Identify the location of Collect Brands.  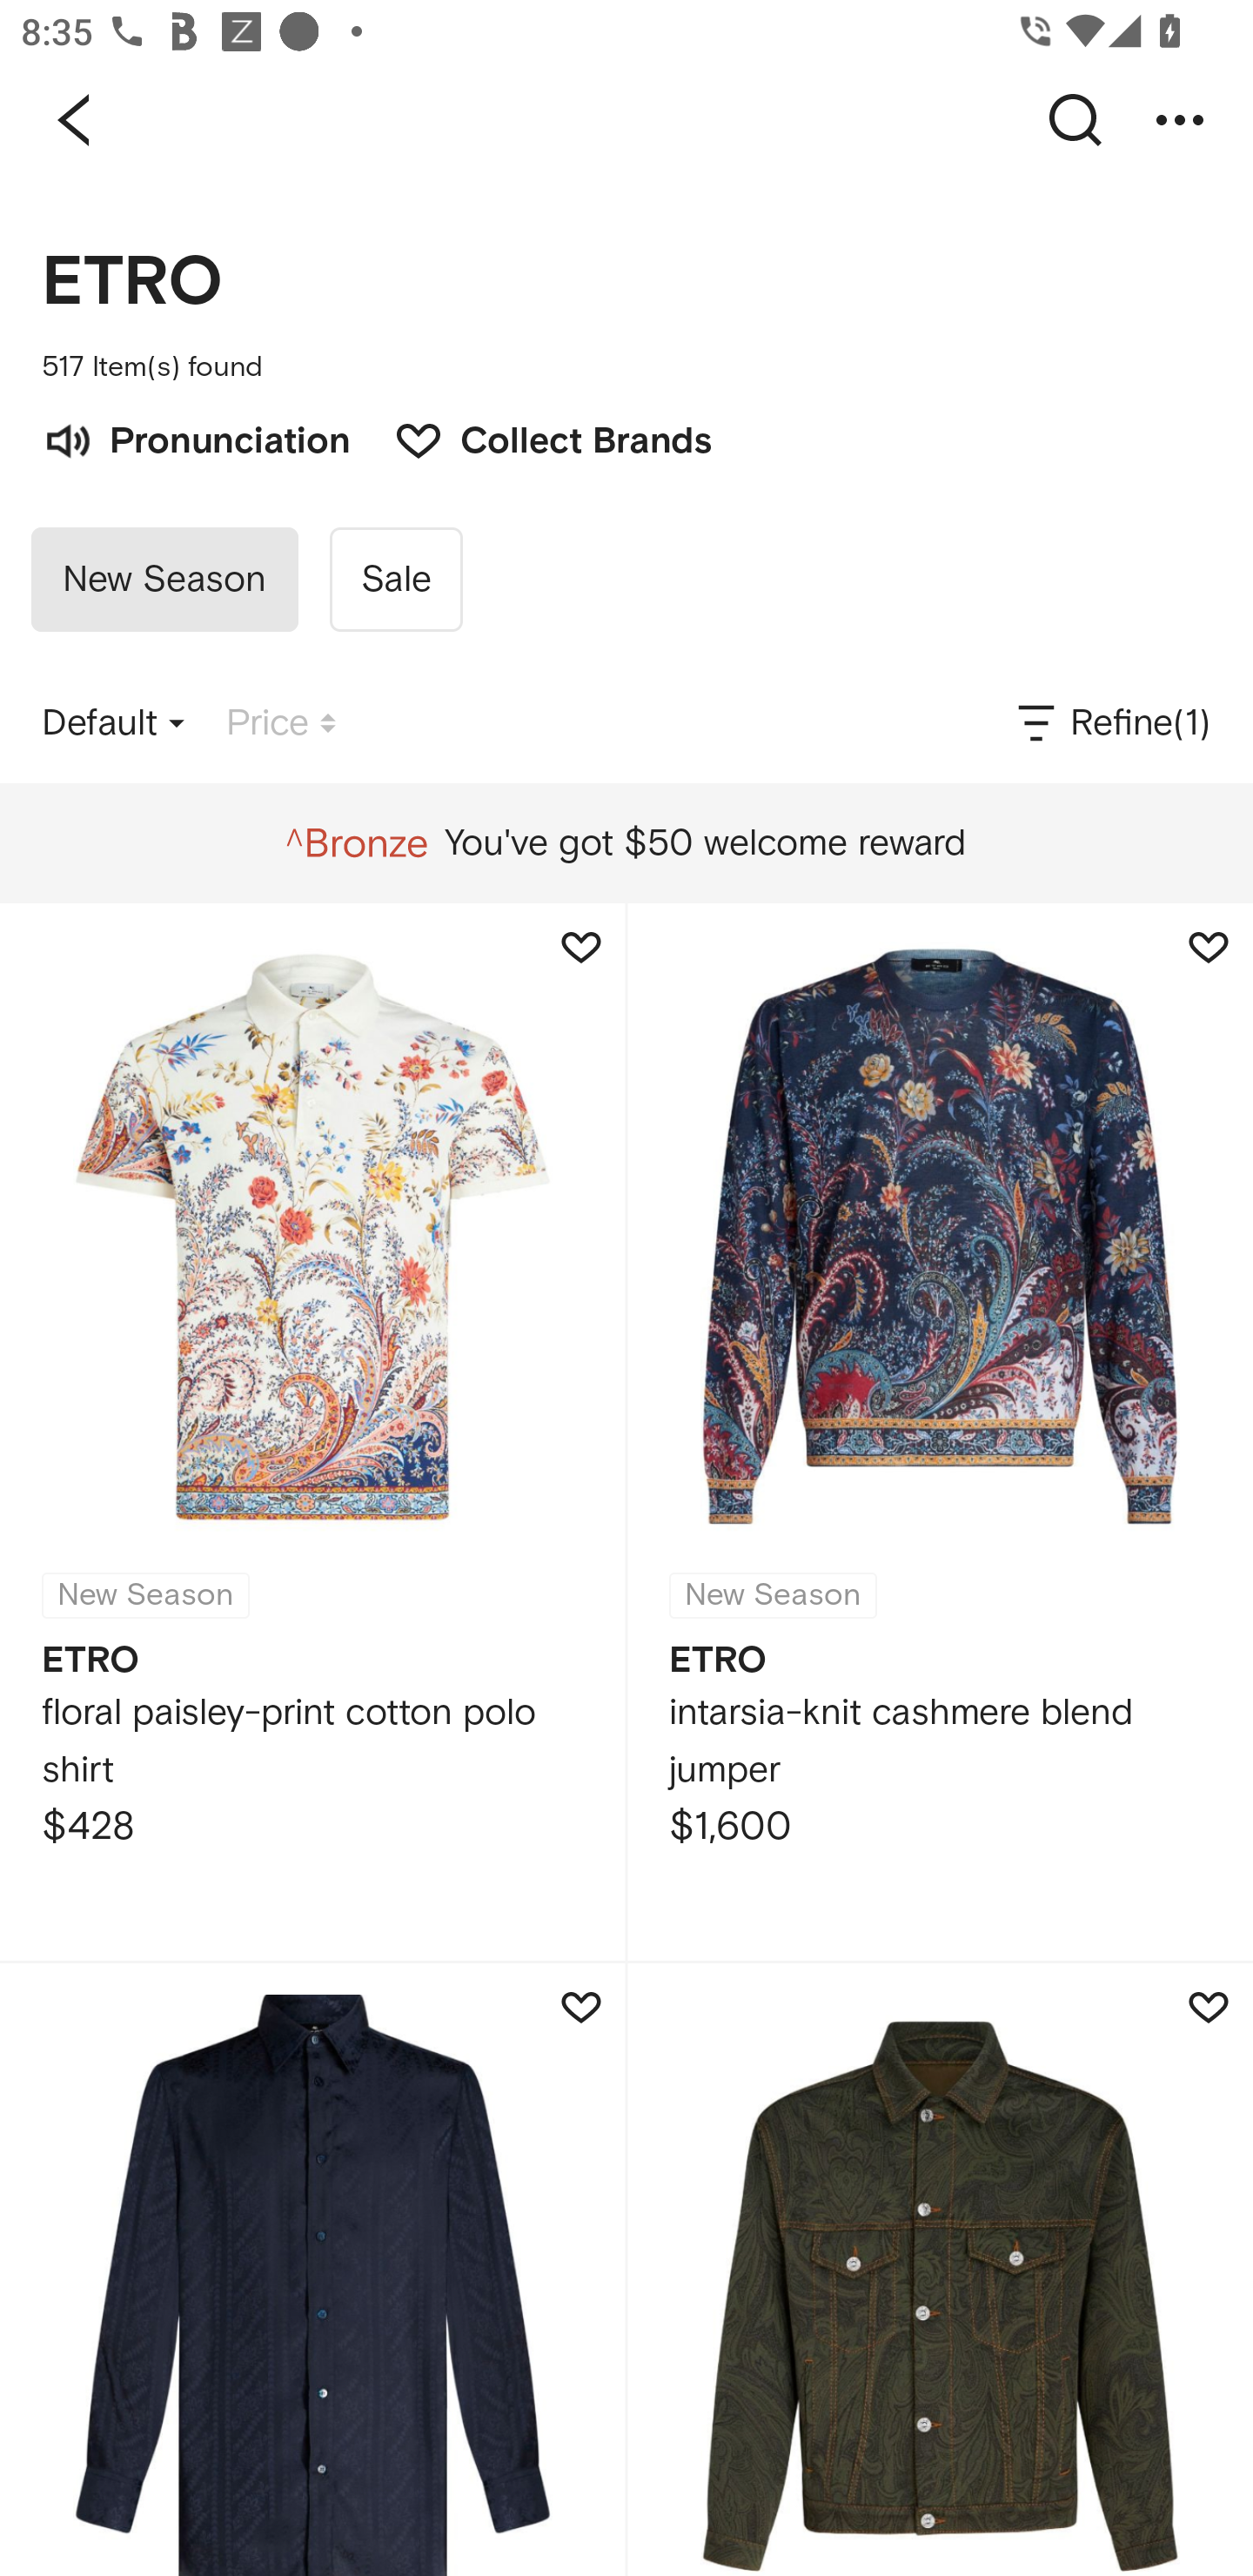
(538, 438).